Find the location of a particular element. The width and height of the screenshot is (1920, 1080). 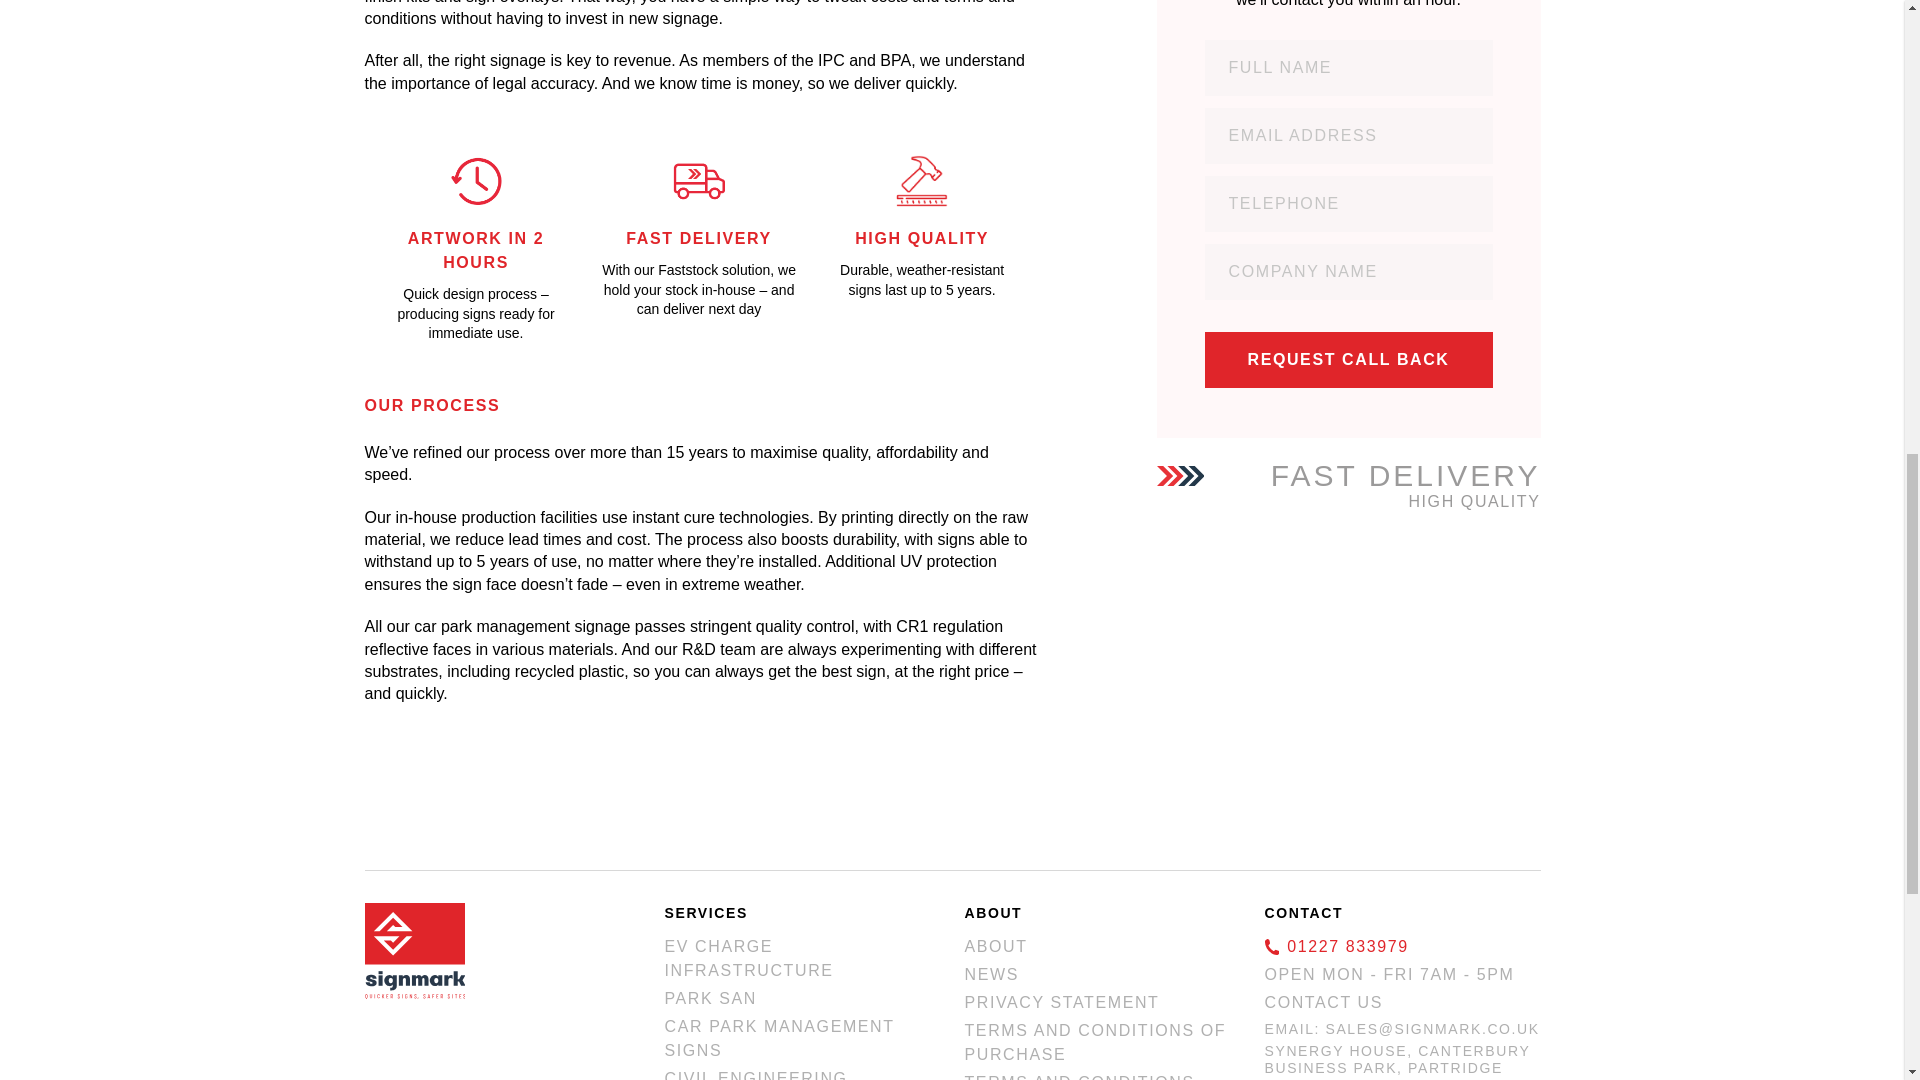

ABOUT is located at coordinates (995, 946).